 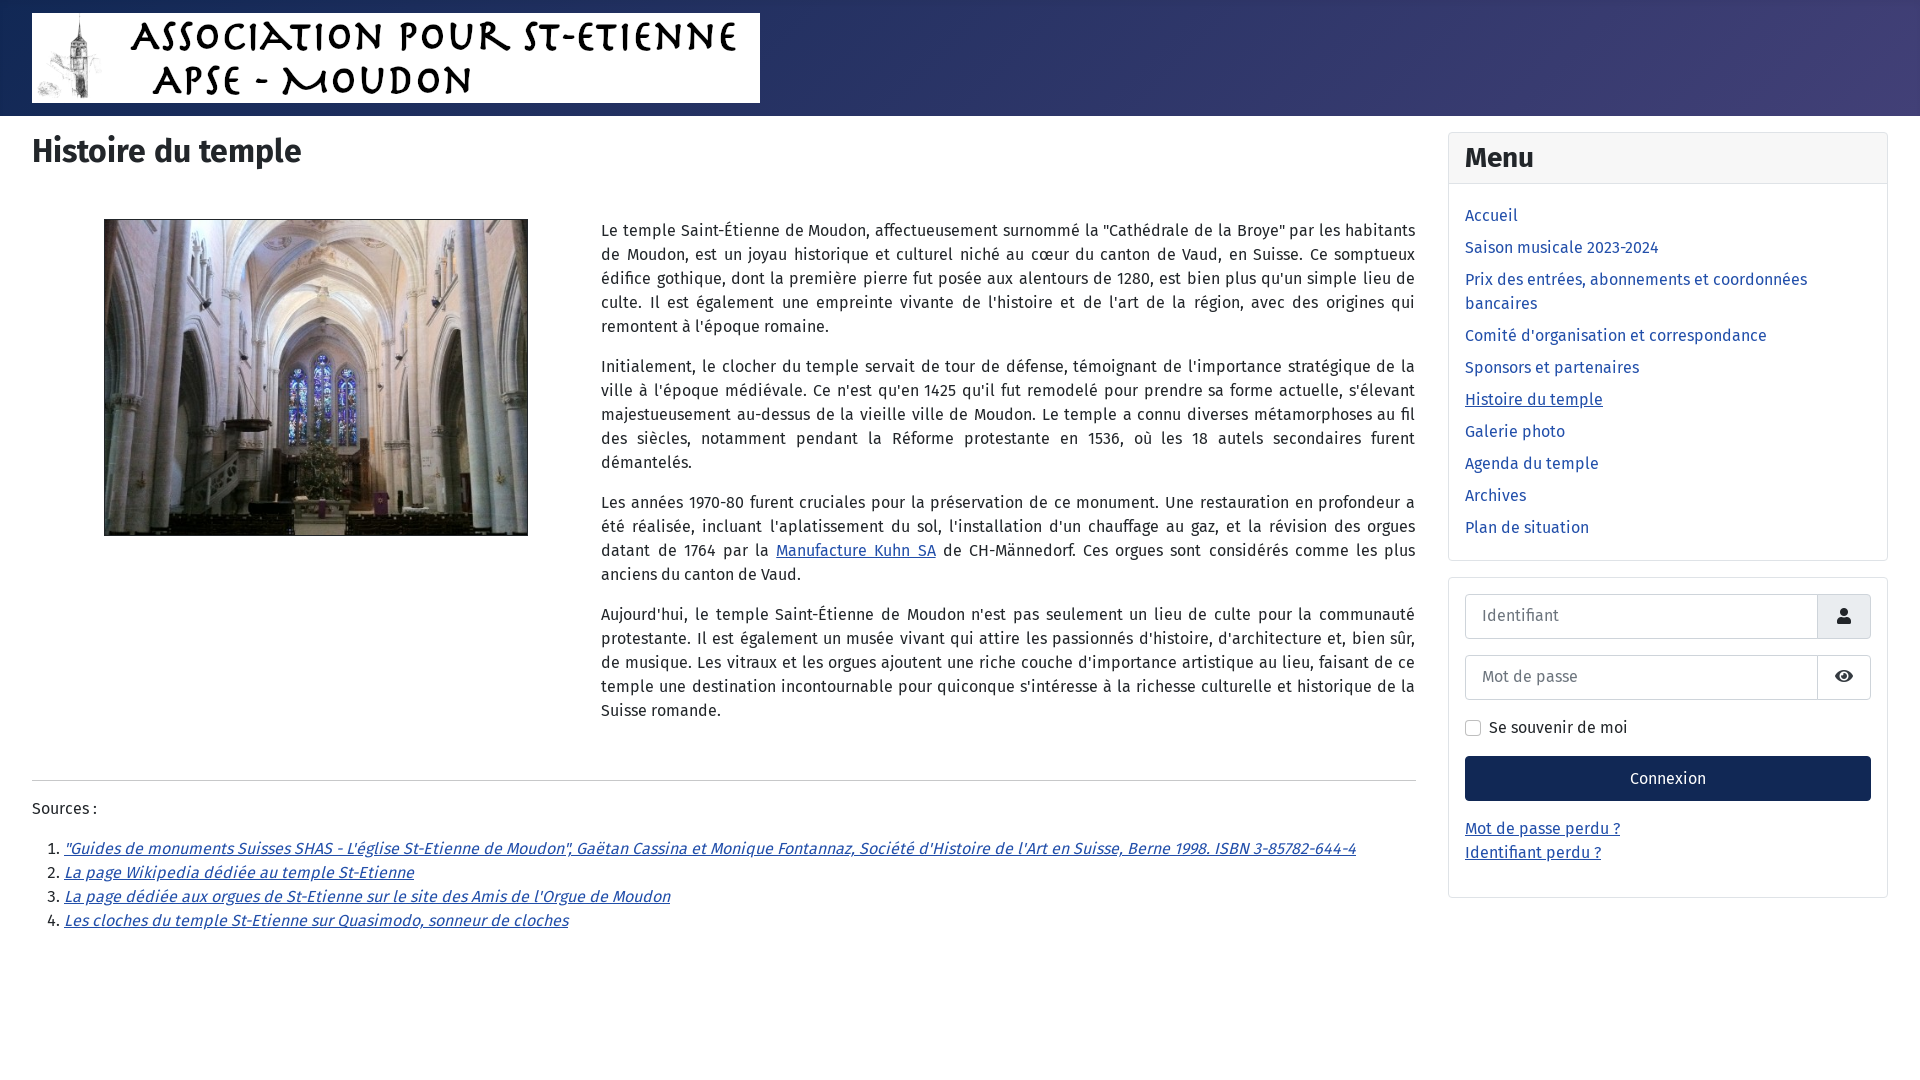 I want to click on Connexion, so click(x=1668, y=778).